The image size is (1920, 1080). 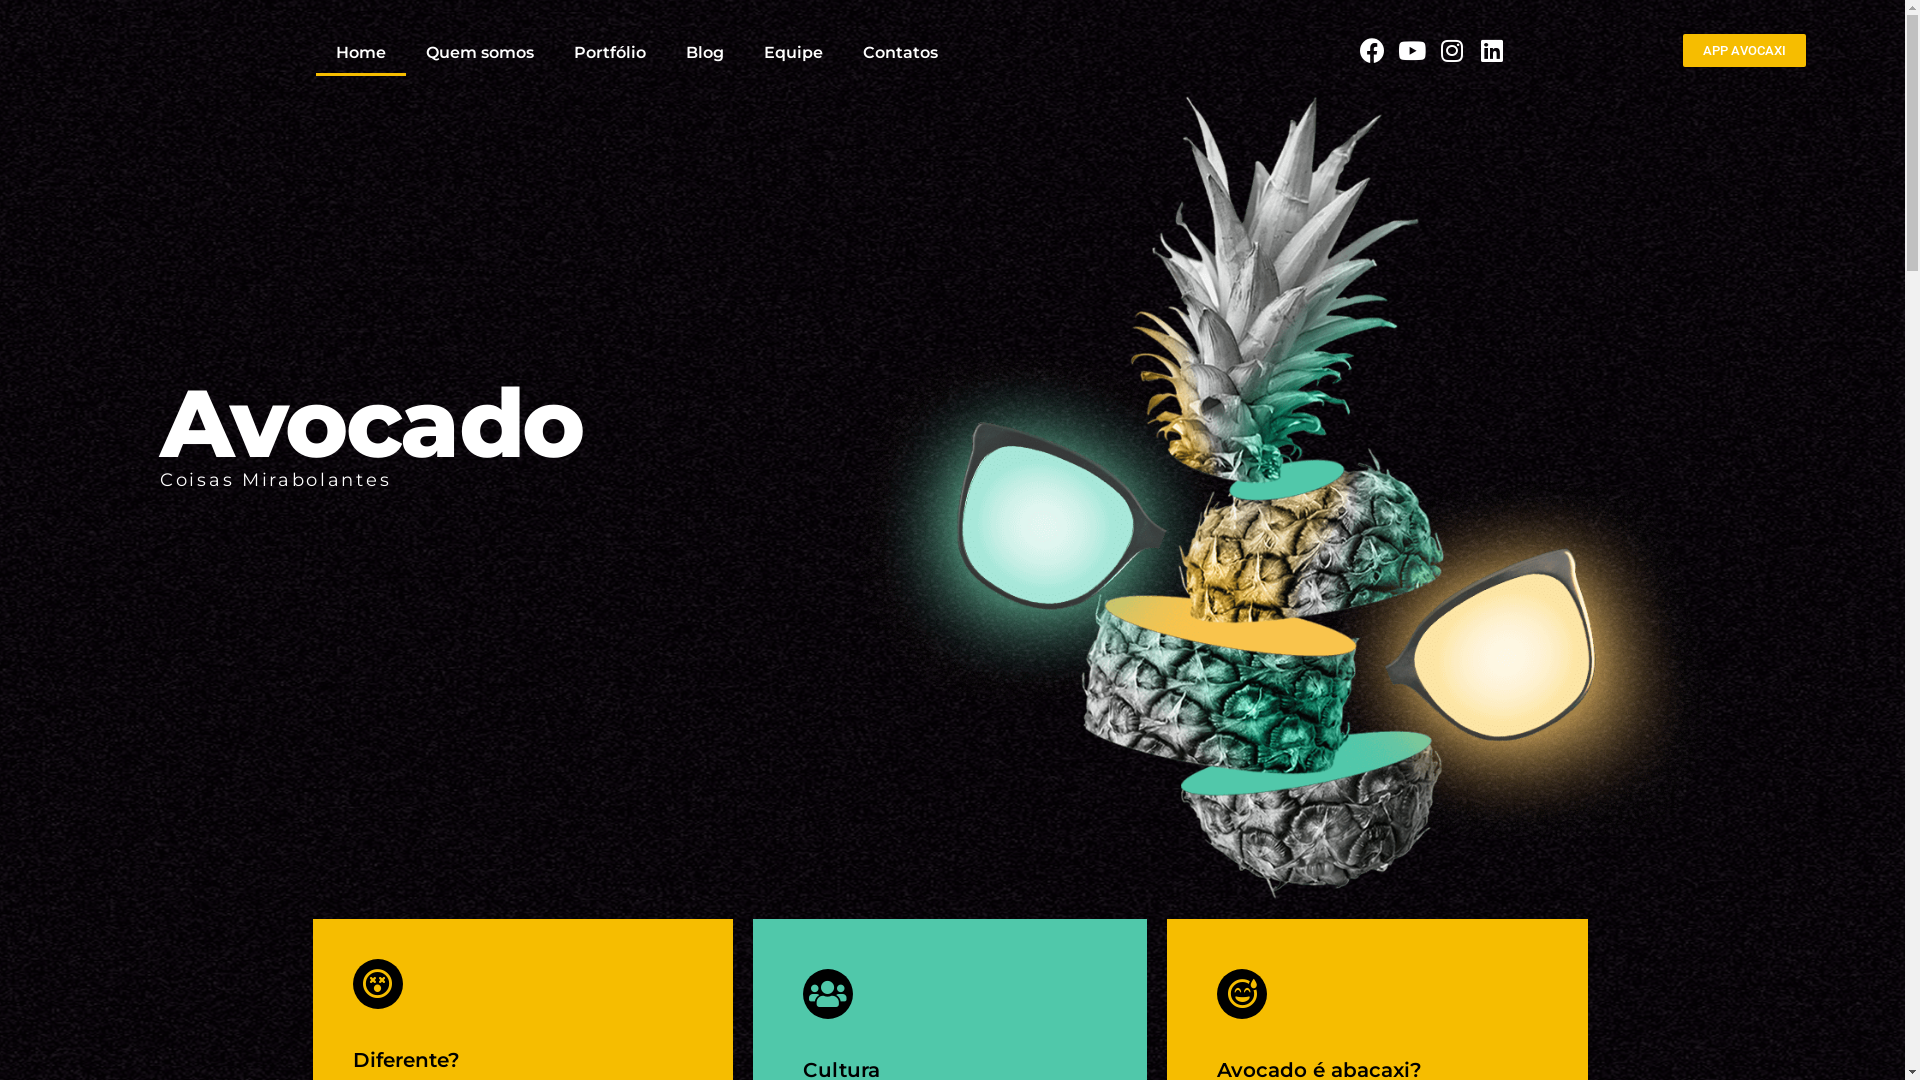 What do you see at coordinates (794, 53) in the screenshot?
I see `Equipe` at bounding box center [794, 53].